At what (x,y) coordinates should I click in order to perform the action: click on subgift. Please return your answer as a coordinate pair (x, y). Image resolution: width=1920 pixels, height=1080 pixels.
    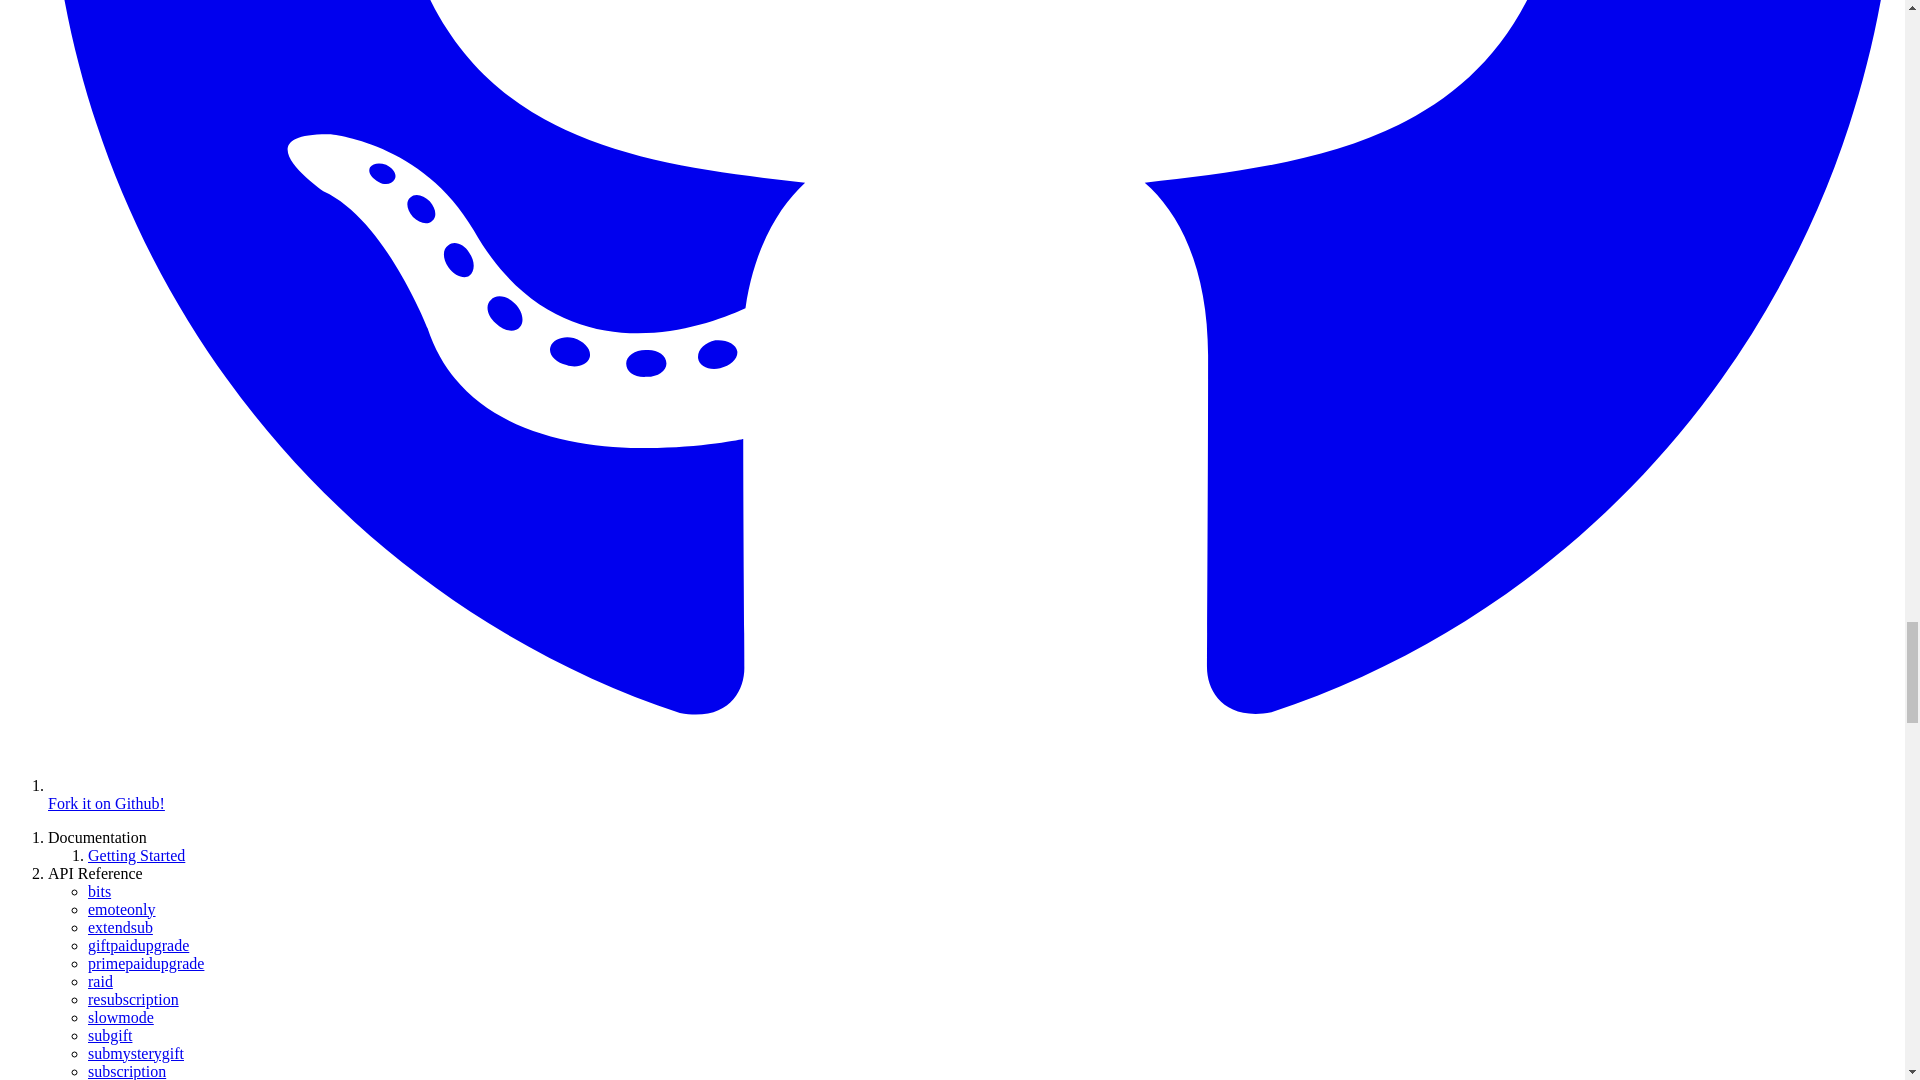
    Looking at the image, I should click on (110, 1036).